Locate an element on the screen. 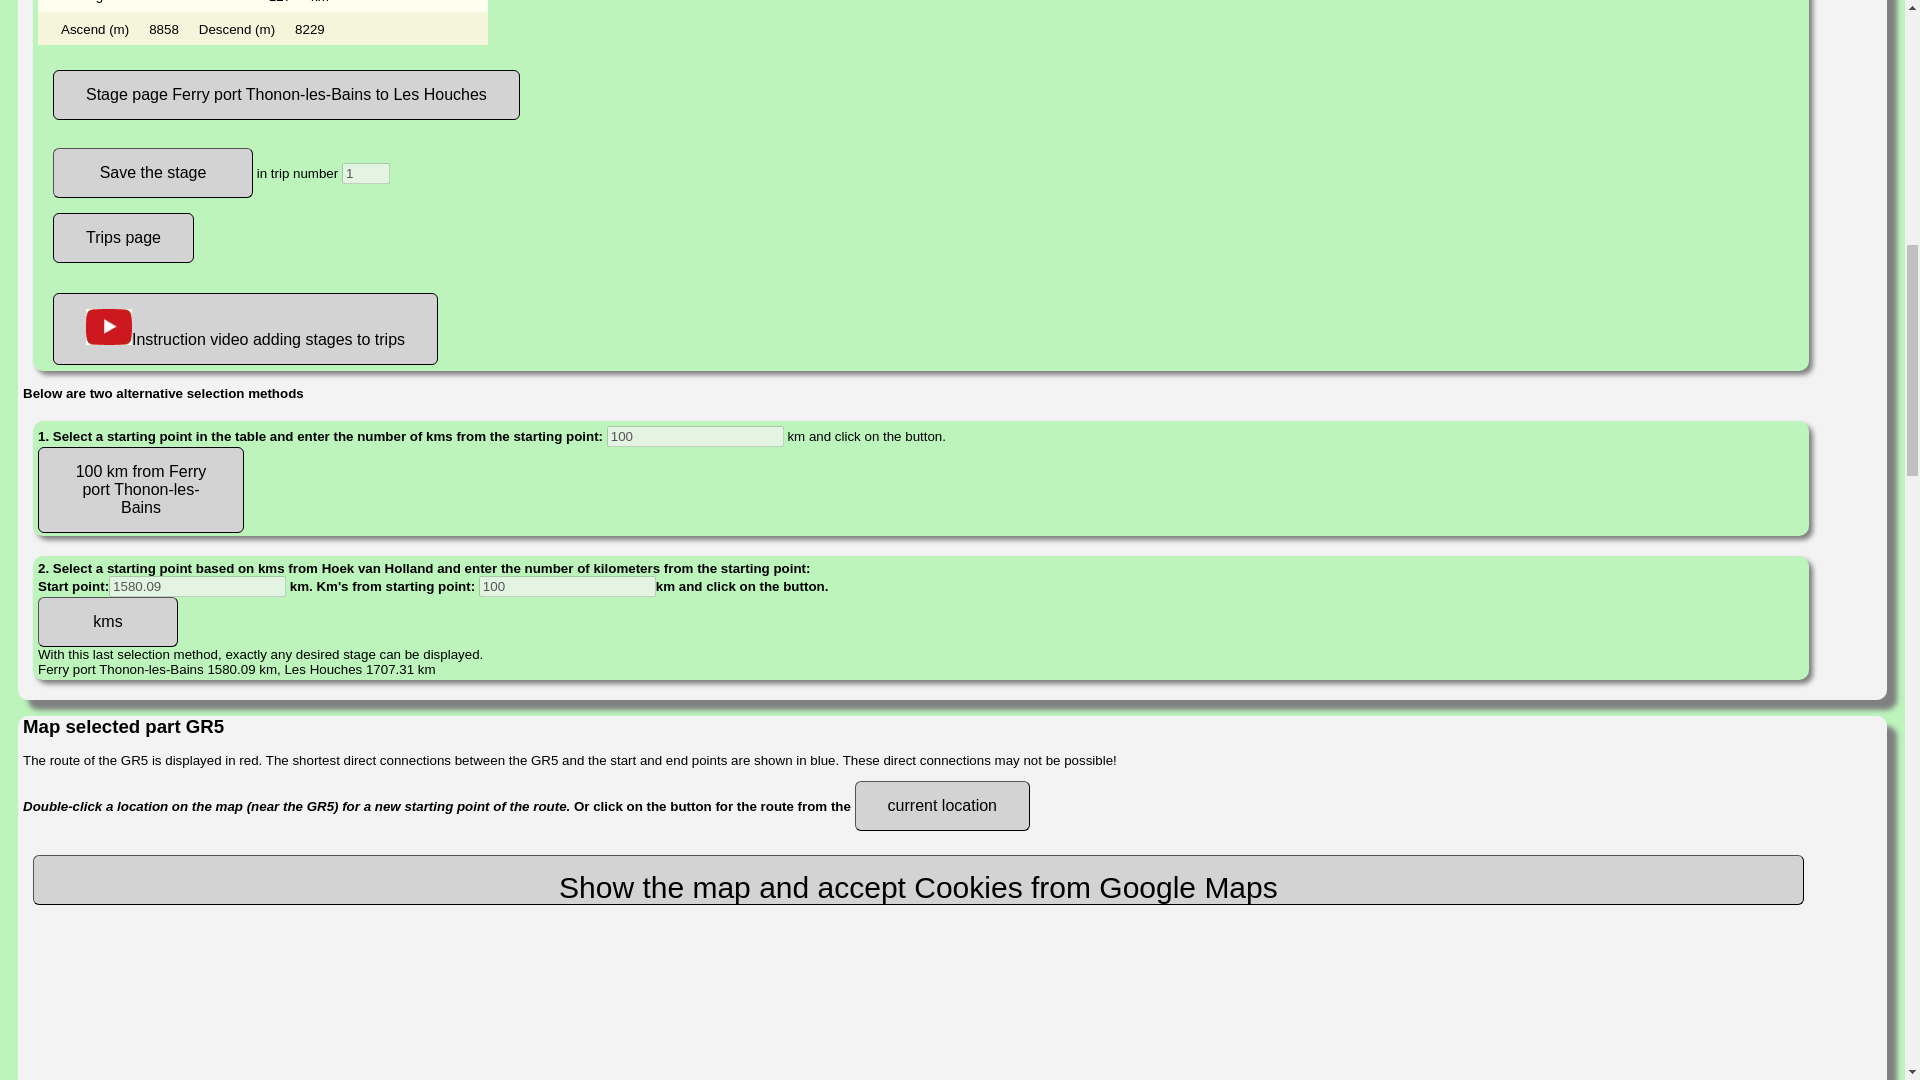  Instructie videos is located at coordinates (109, 326).